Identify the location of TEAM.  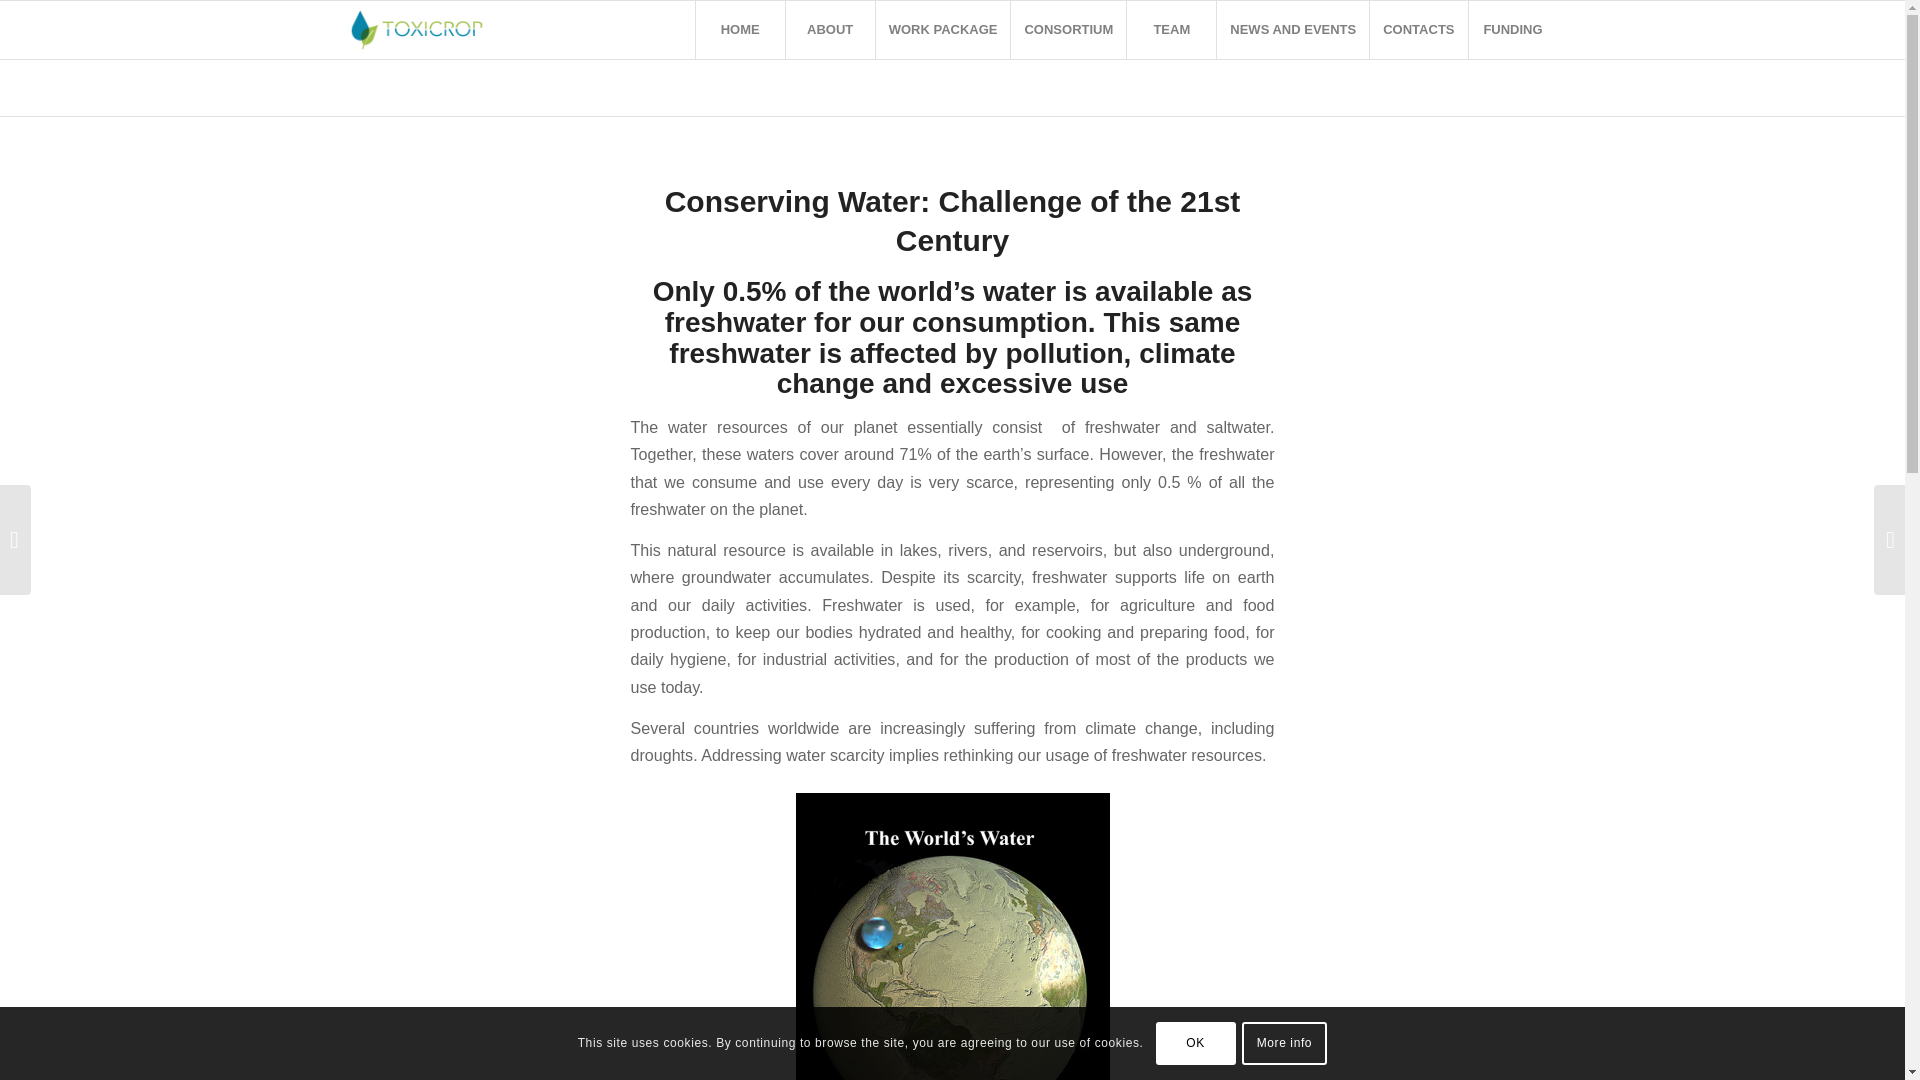
(1170, 30).